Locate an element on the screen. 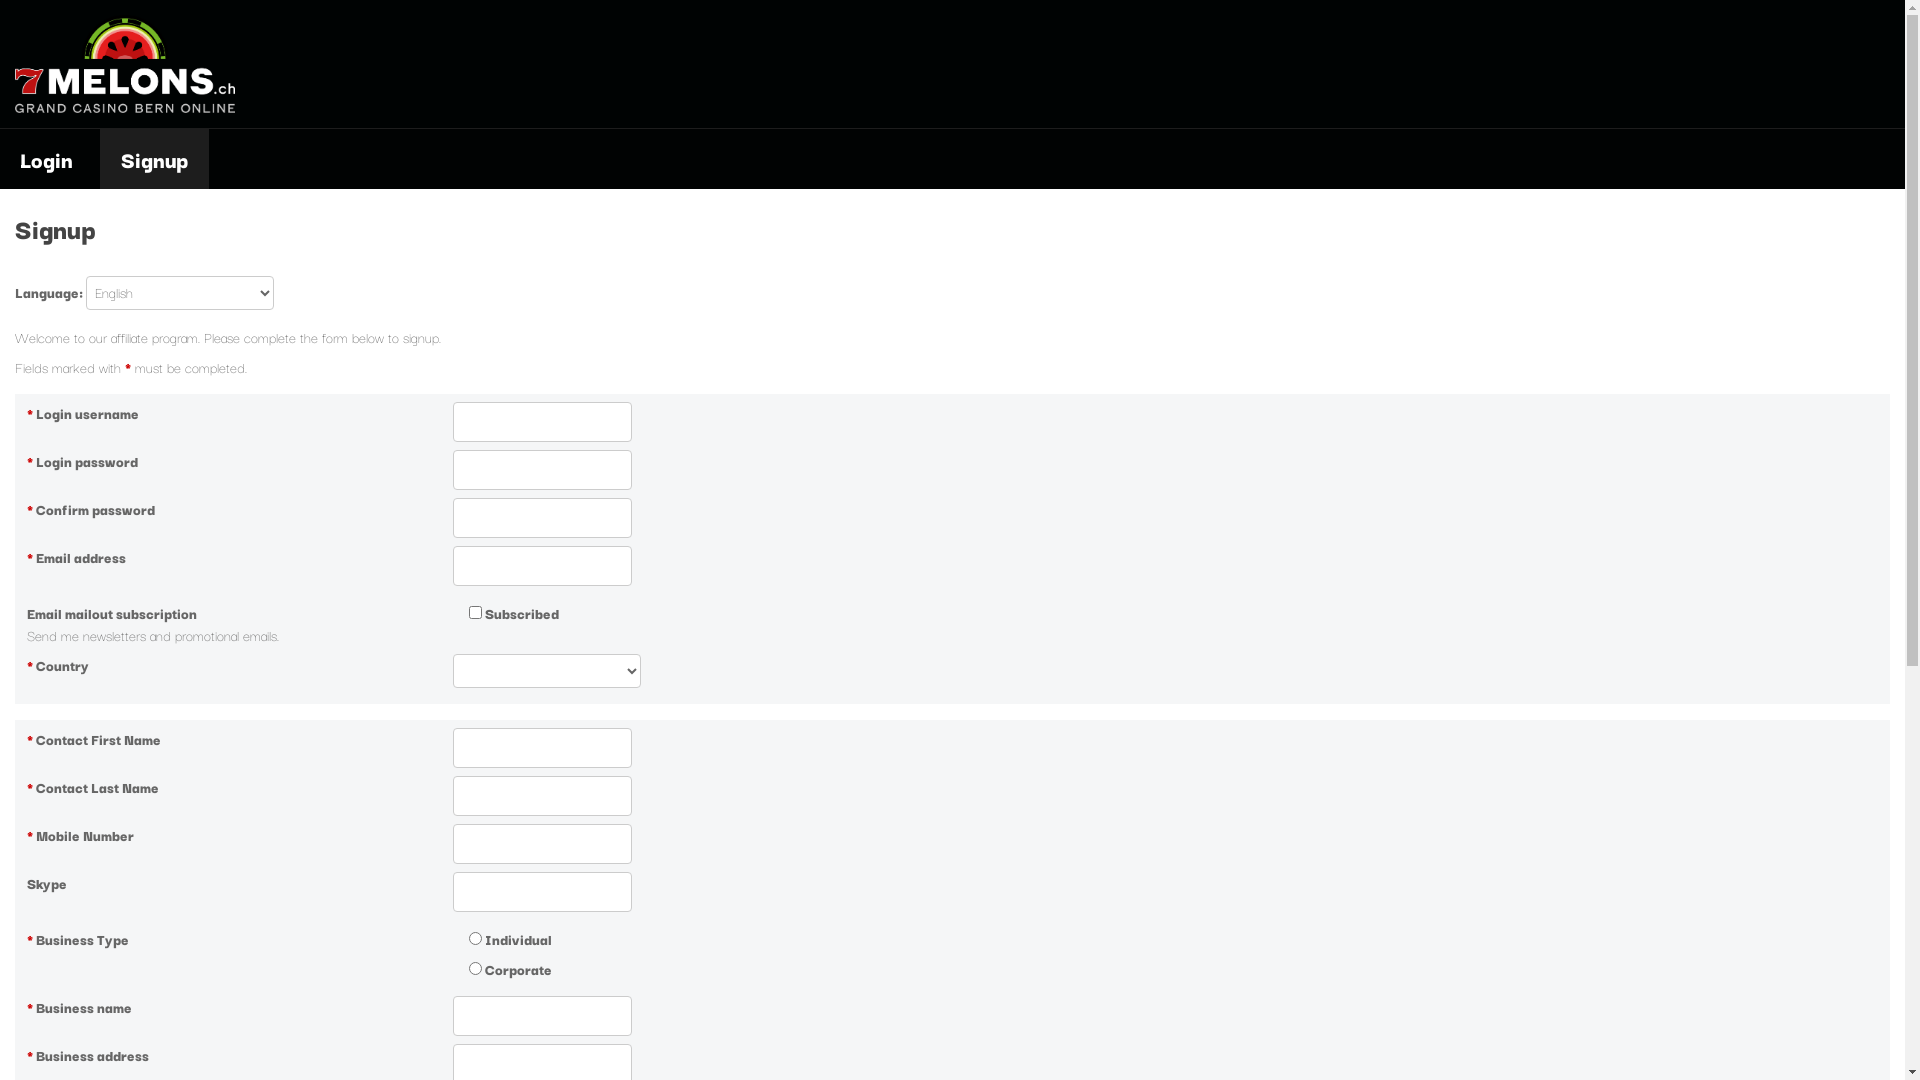 The width and height of the screenshot is (1920, 1080). Home is located at coordinates (125, 107).